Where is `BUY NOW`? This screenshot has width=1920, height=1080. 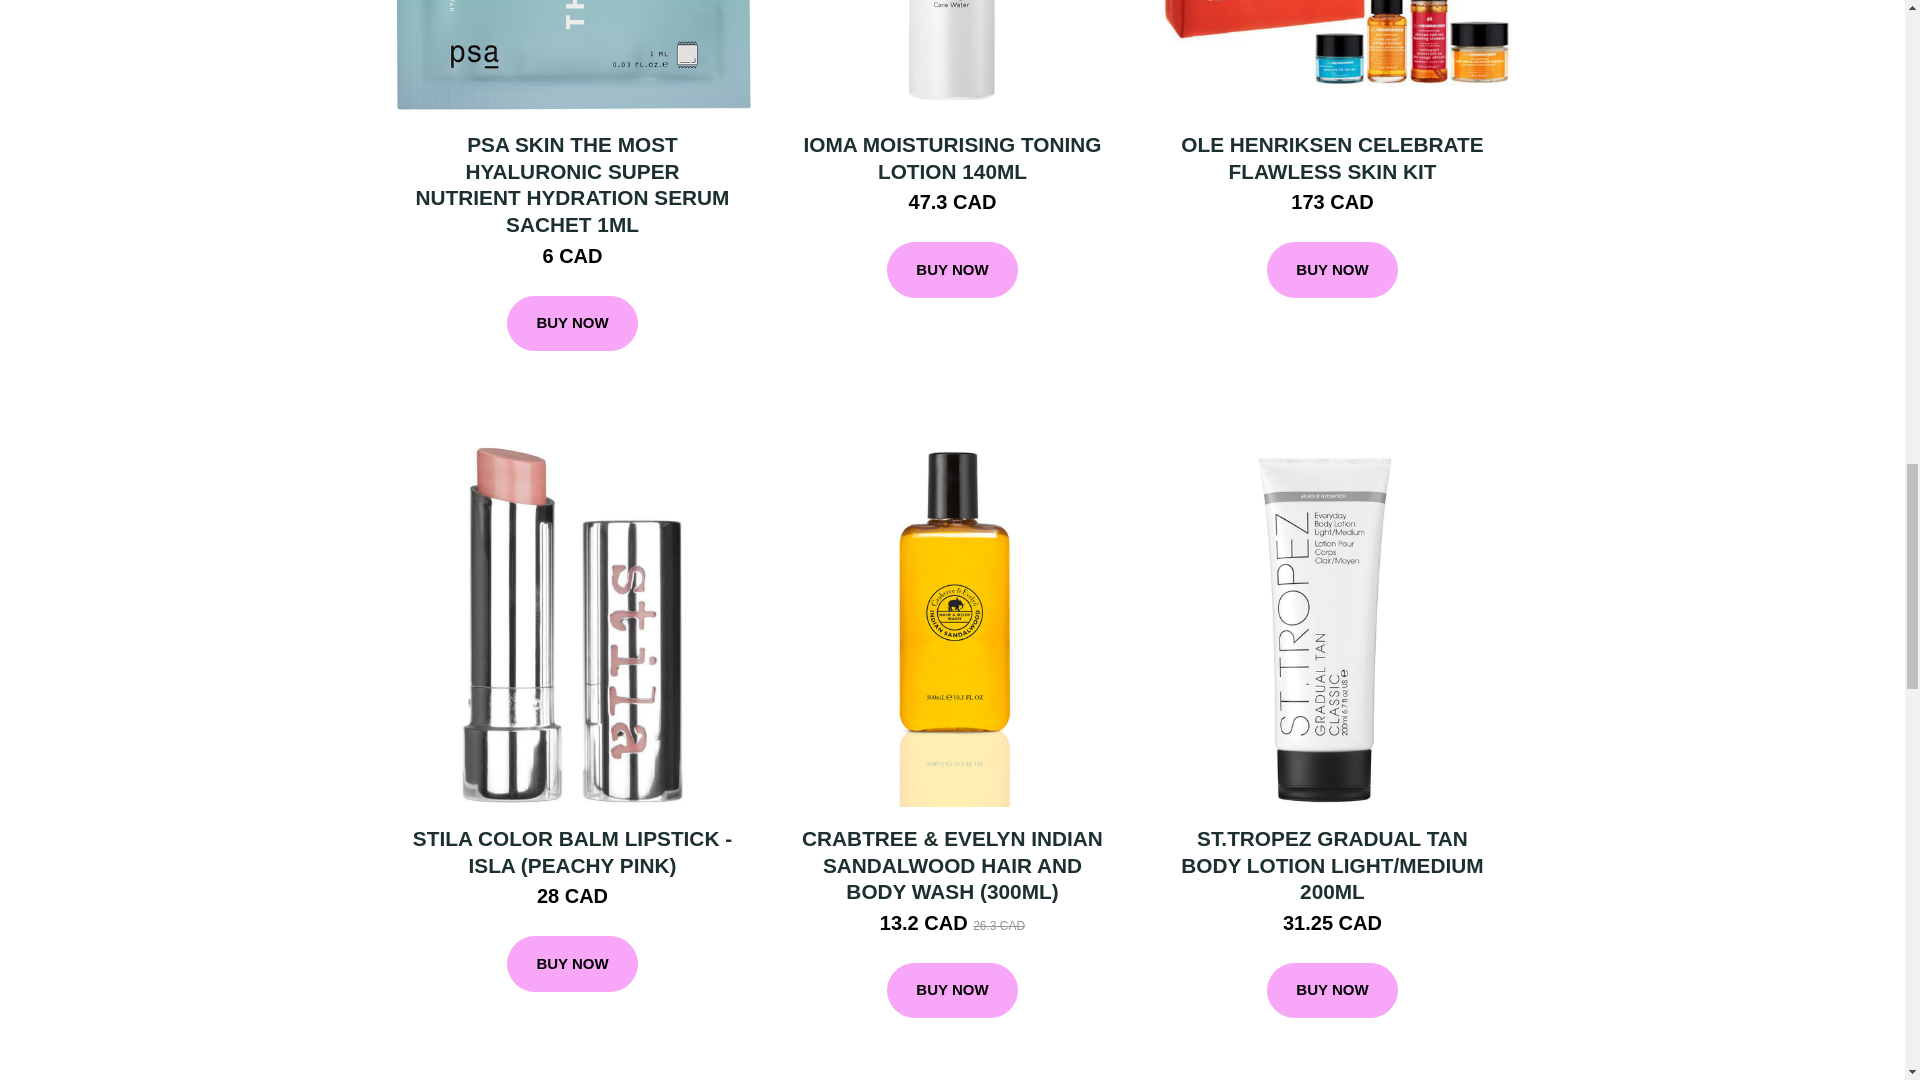
BUY NOW is located at coordinates (952, 270).